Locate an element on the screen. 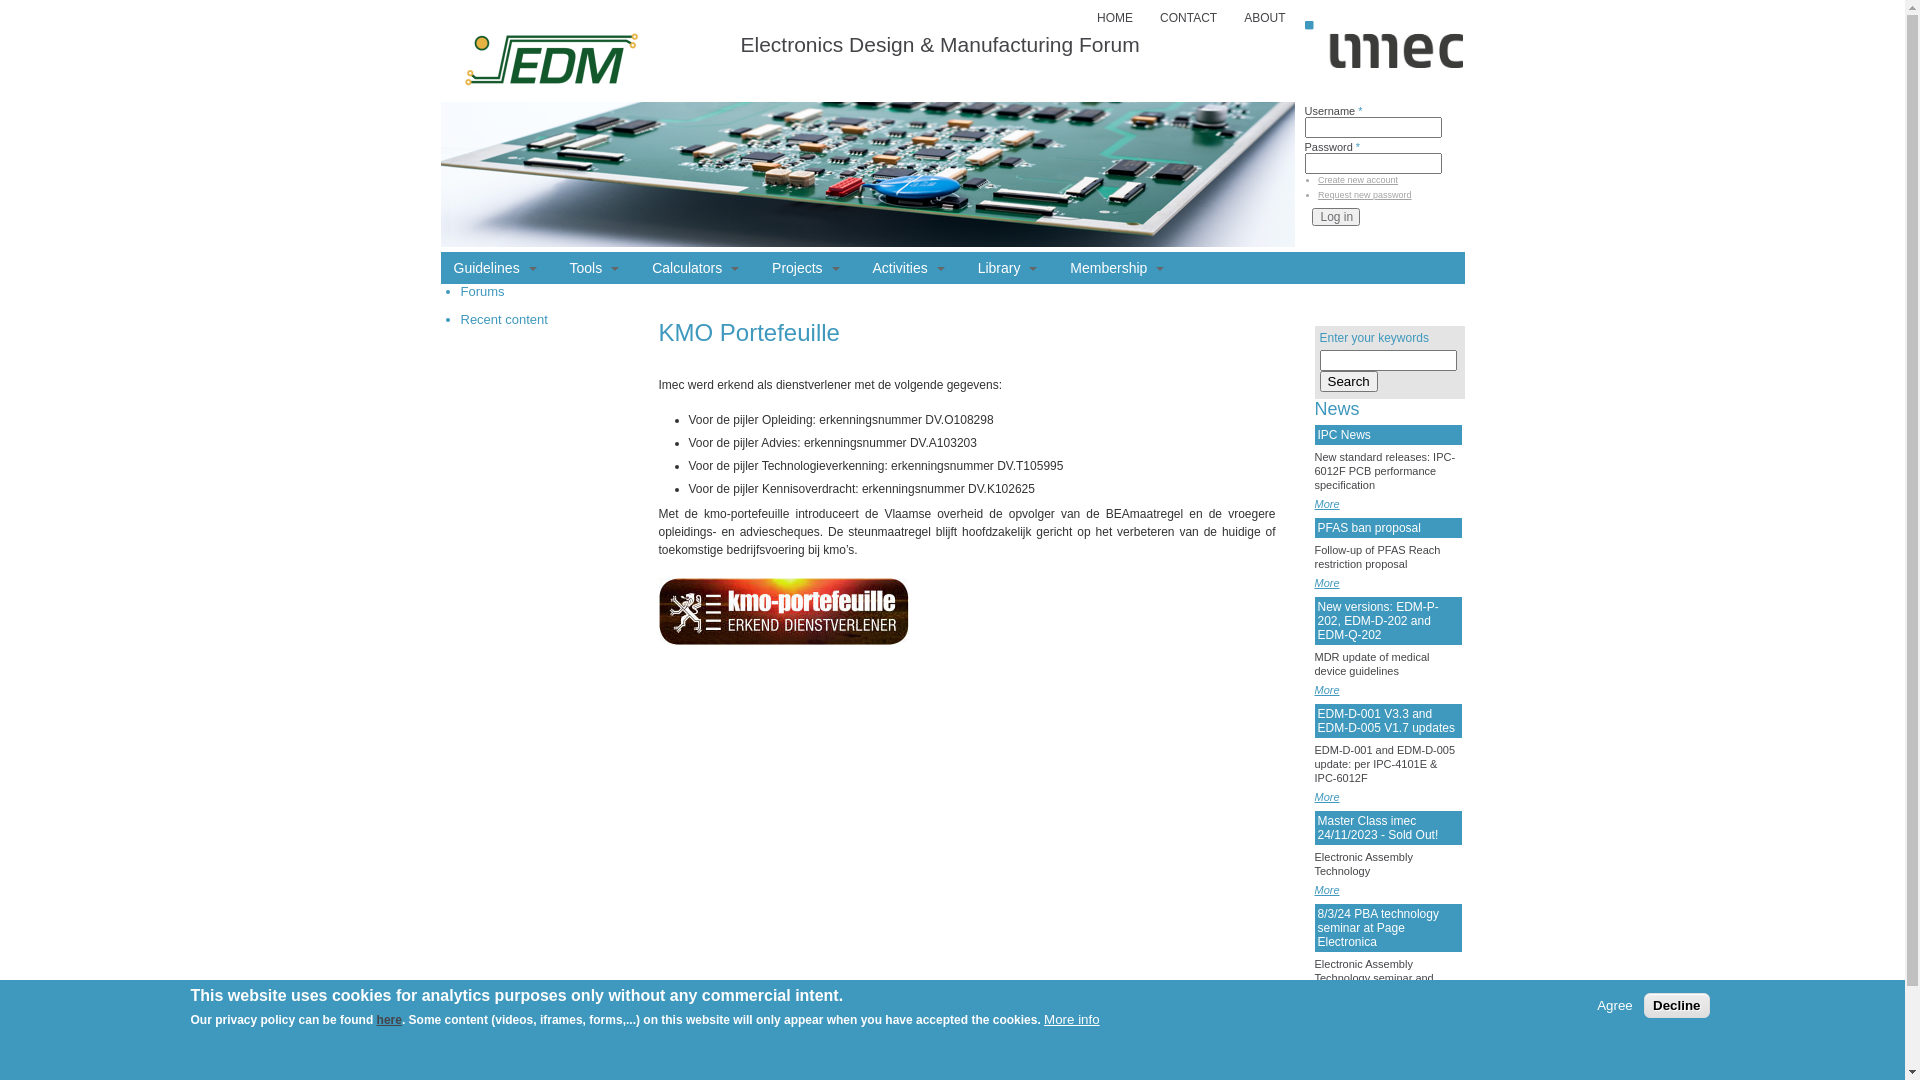 This screenshot has height=1080, width=1920. More is located at coordinates (1326, 890).